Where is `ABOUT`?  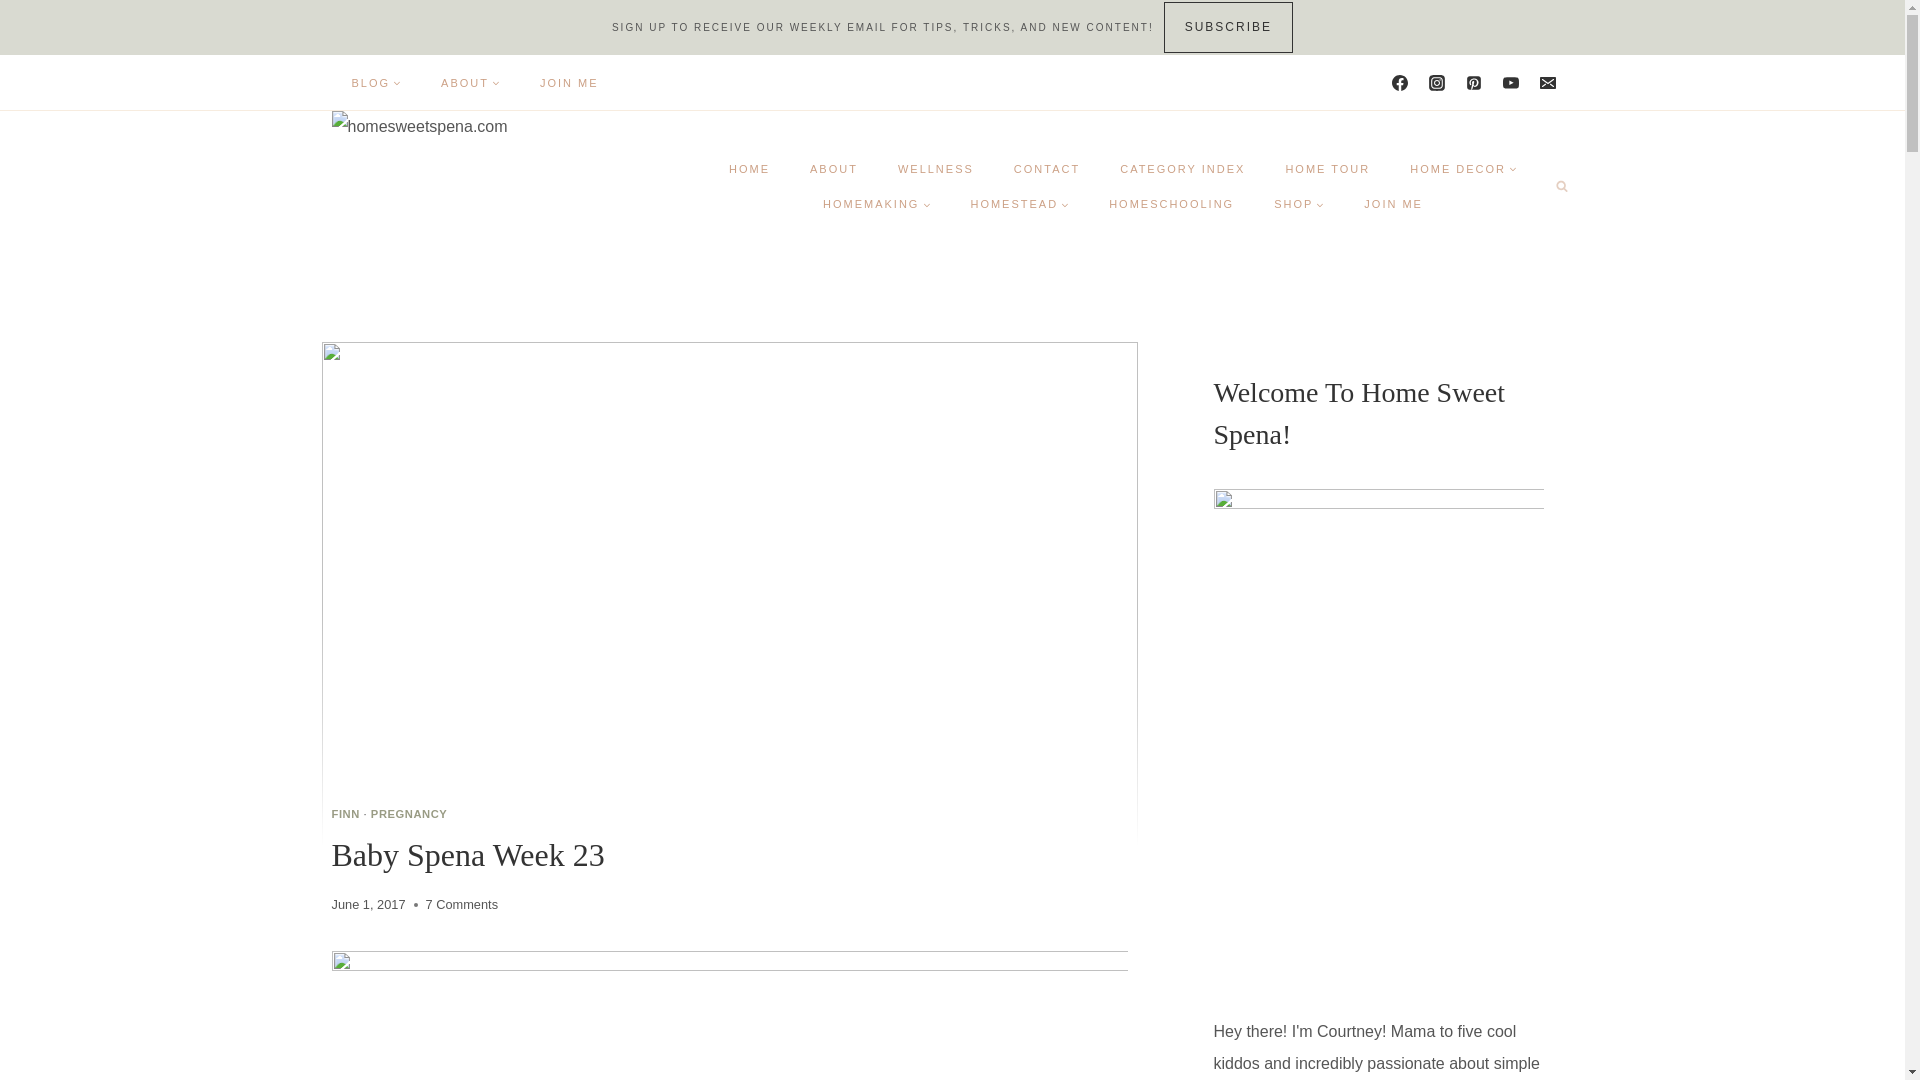 ABOUT is located at coordinates (833, 168).